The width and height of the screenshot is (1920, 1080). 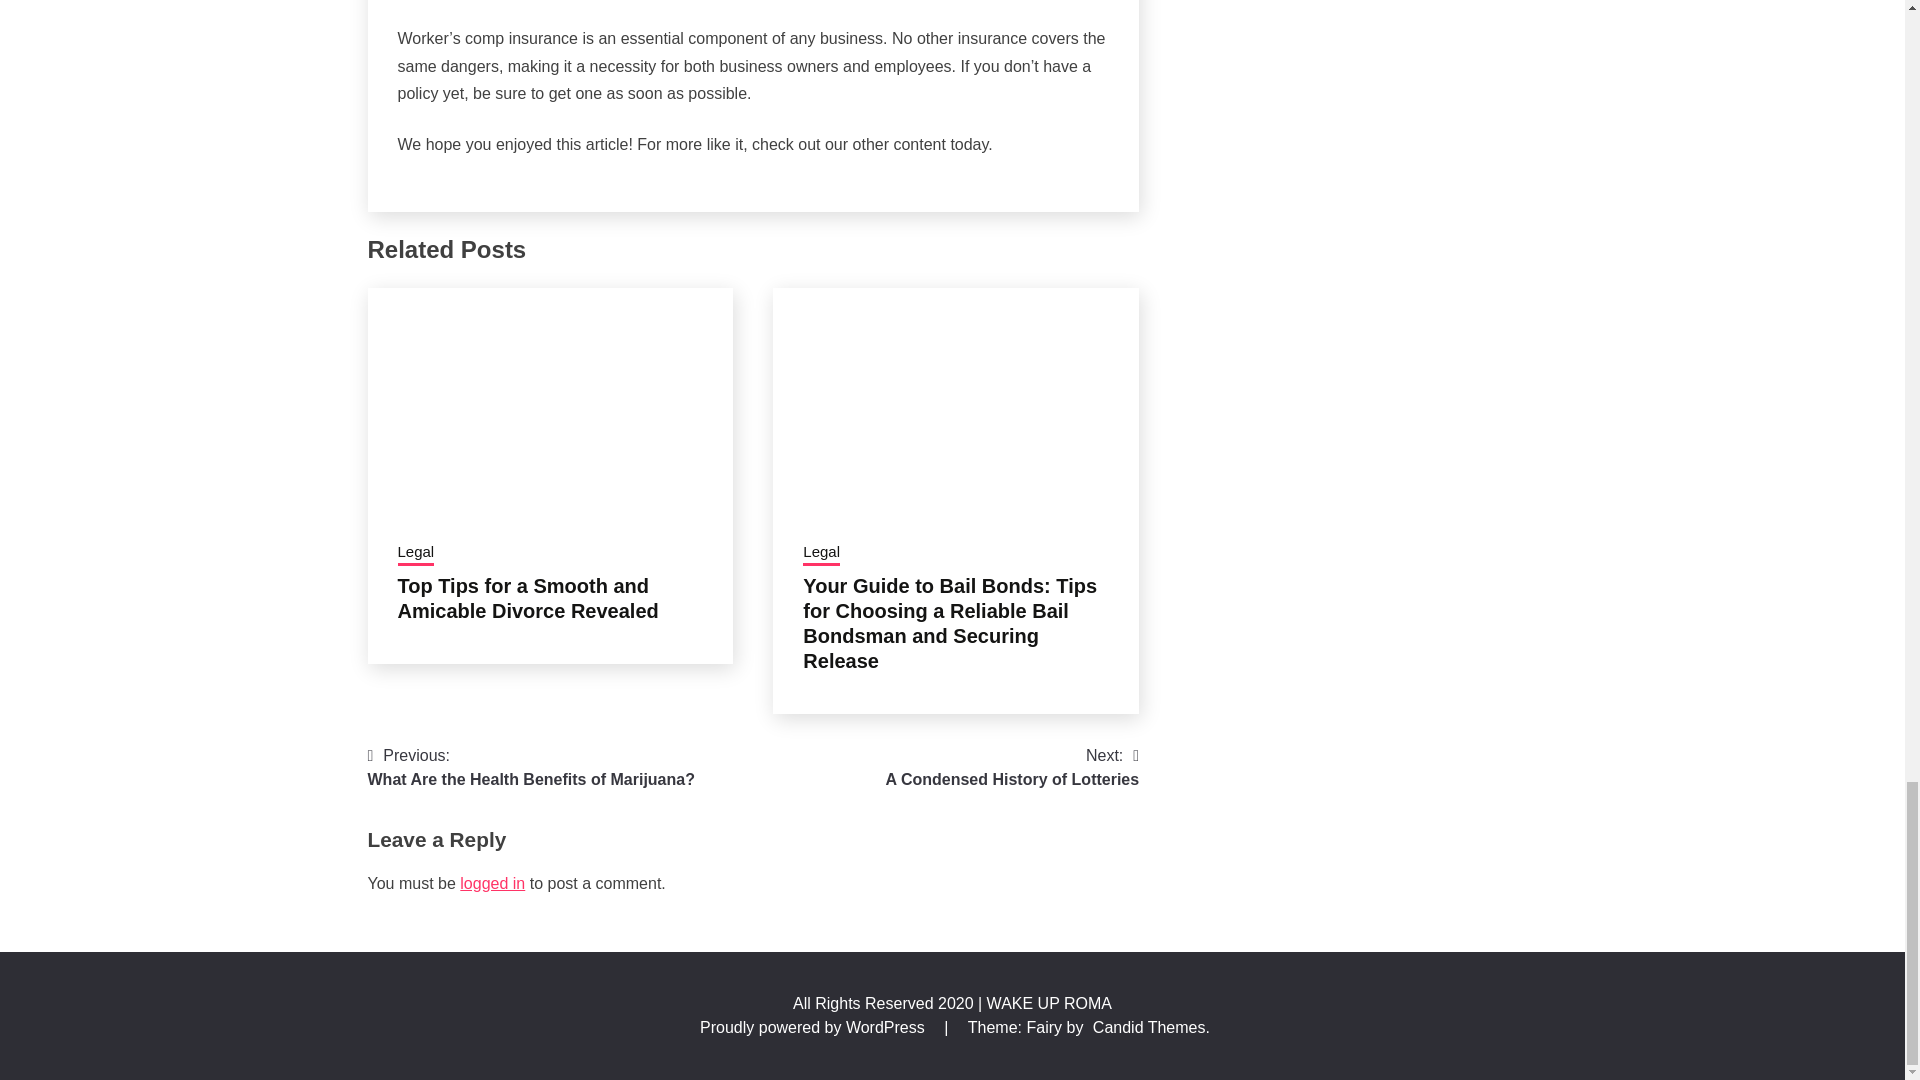 What do you see at coordinates (1012, 768) in the screenshot?
I see `logged in` at bounding box center [1012, 768].